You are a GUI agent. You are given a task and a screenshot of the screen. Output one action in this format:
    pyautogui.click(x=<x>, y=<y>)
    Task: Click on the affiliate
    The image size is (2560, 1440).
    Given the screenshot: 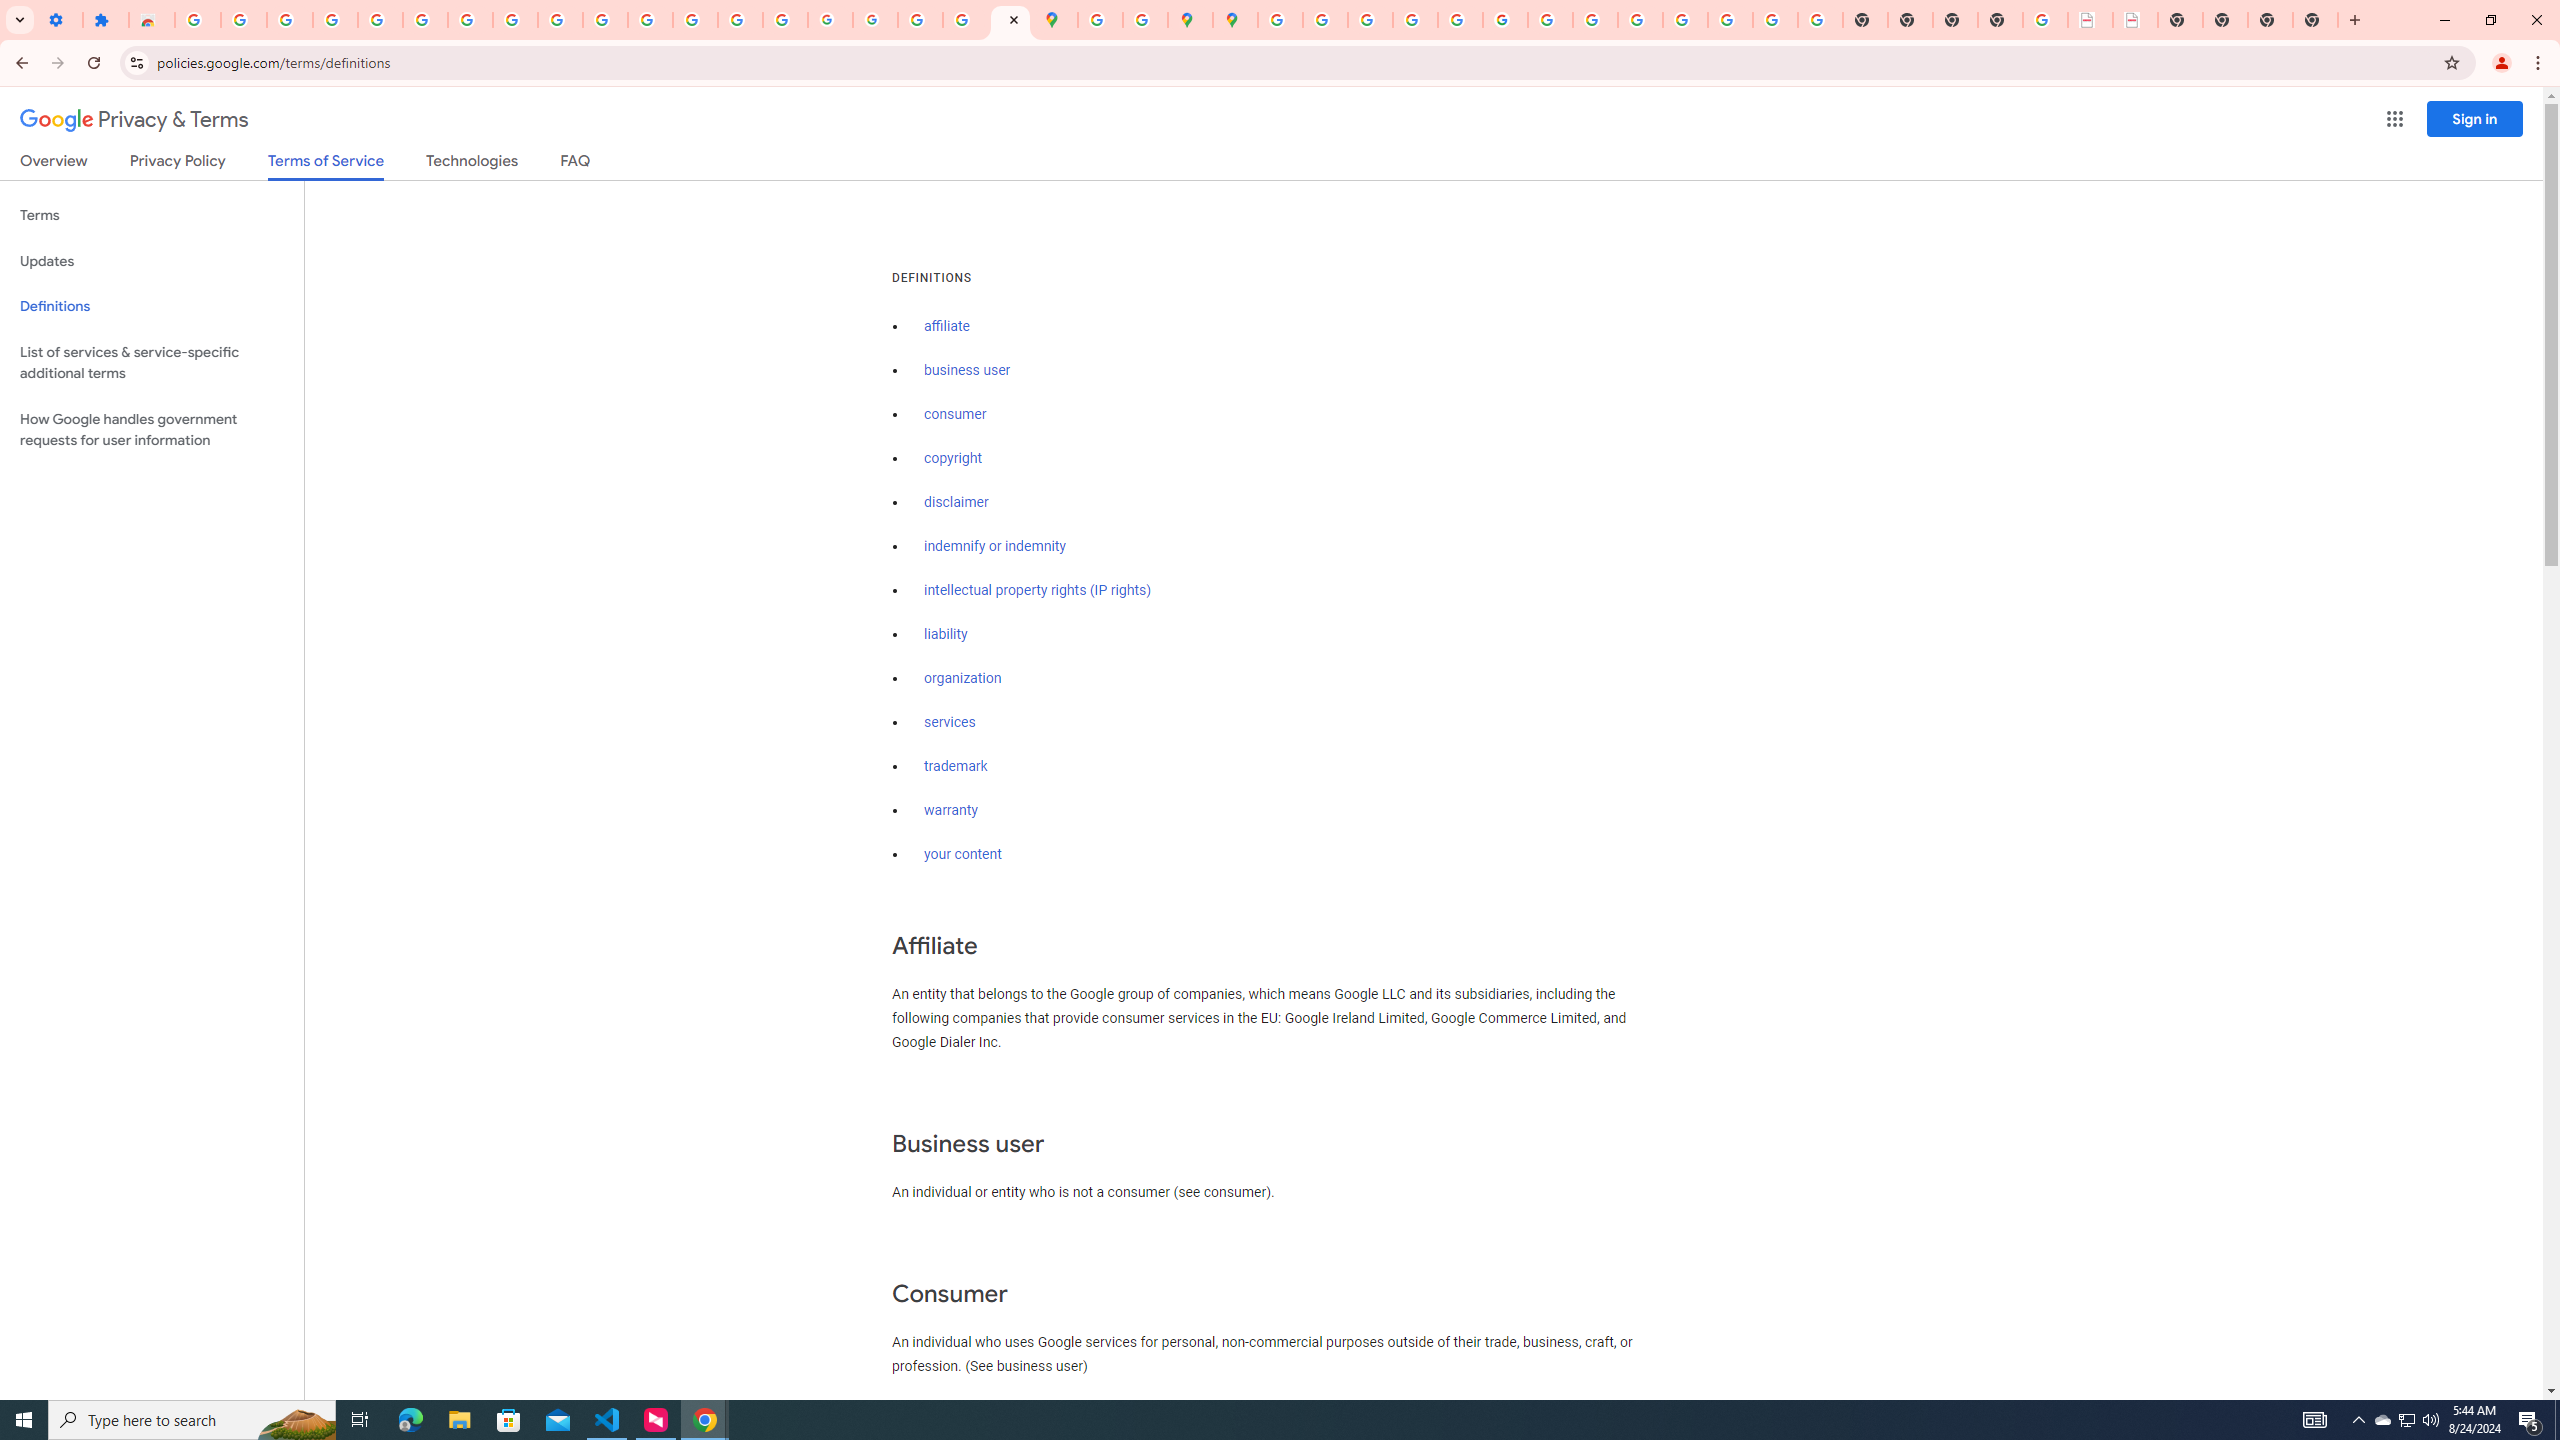 What is the action you would take?
    pyautogui.click(x=947, y=326)
    